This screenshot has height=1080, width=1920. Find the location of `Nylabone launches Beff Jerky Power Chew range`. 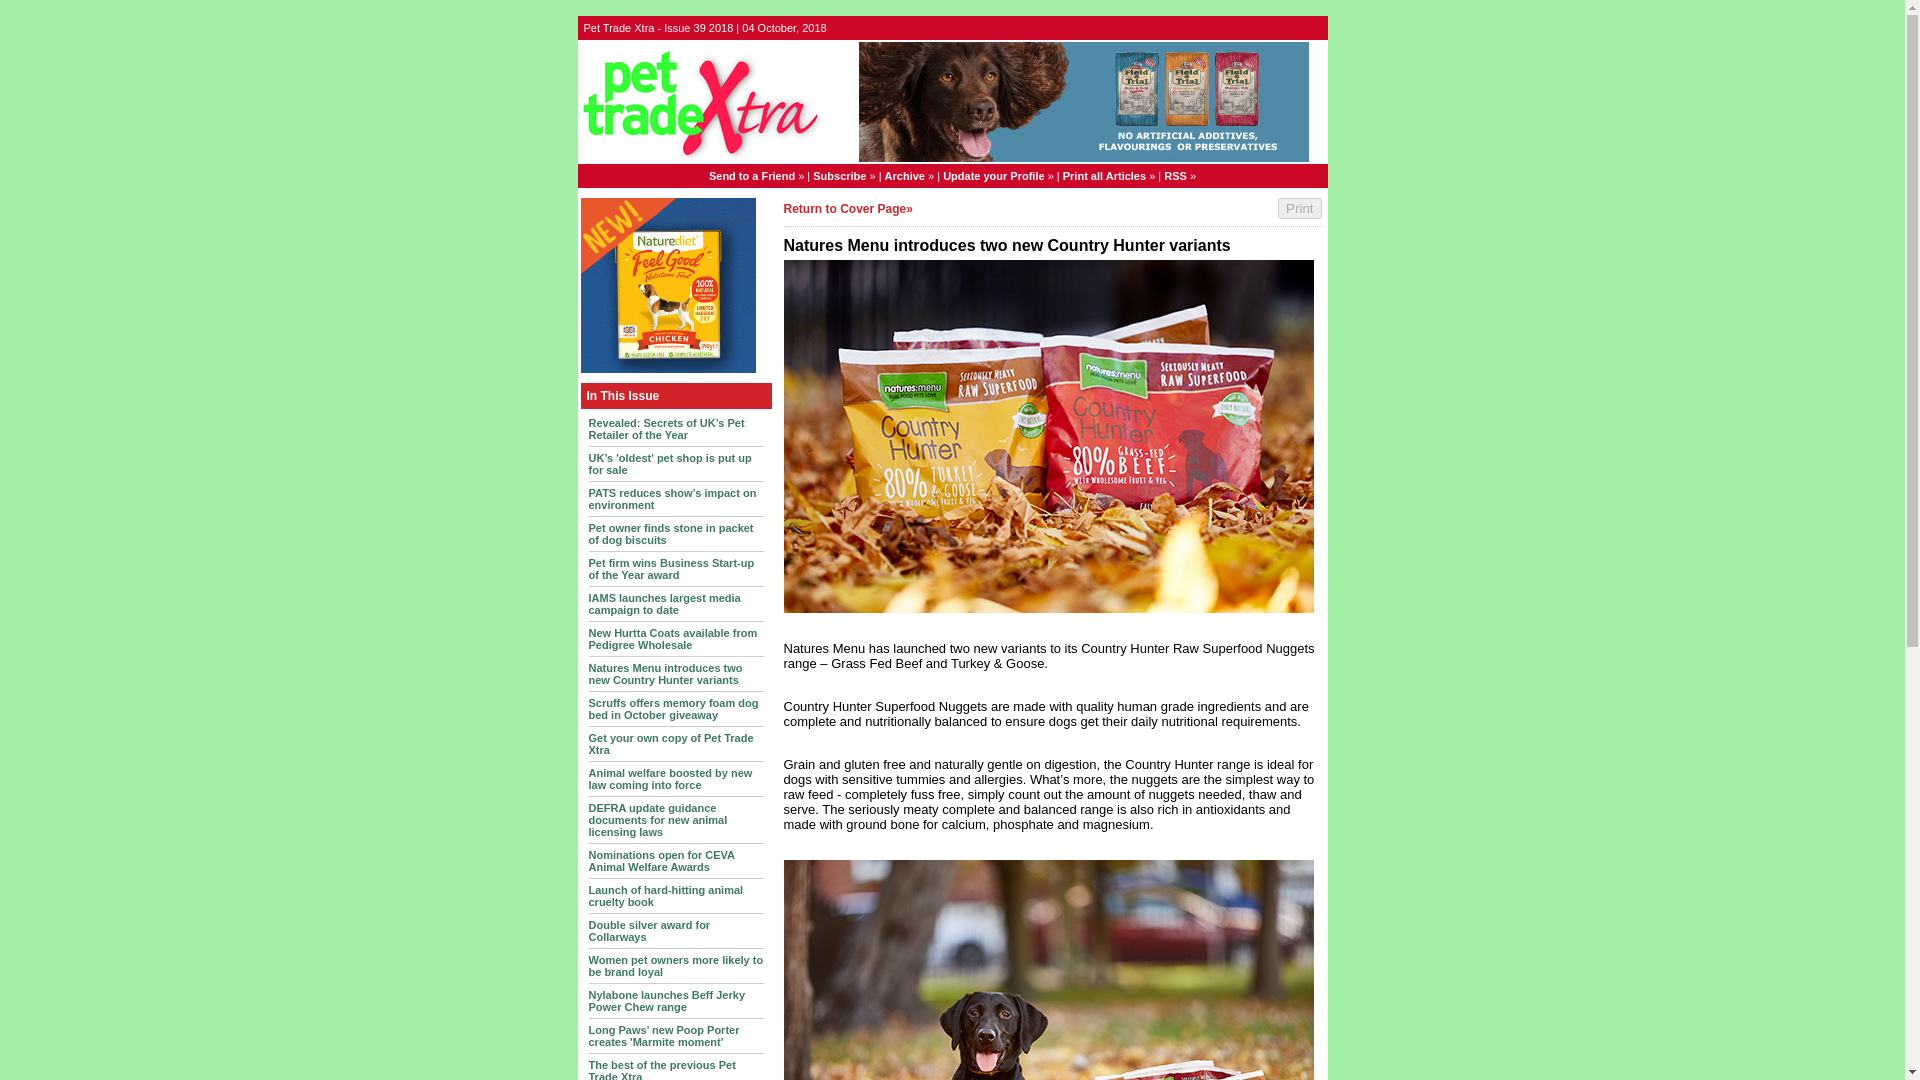

Nylabone launches Beff Jerky Power Chew range is located at coordinates (666, 1001).